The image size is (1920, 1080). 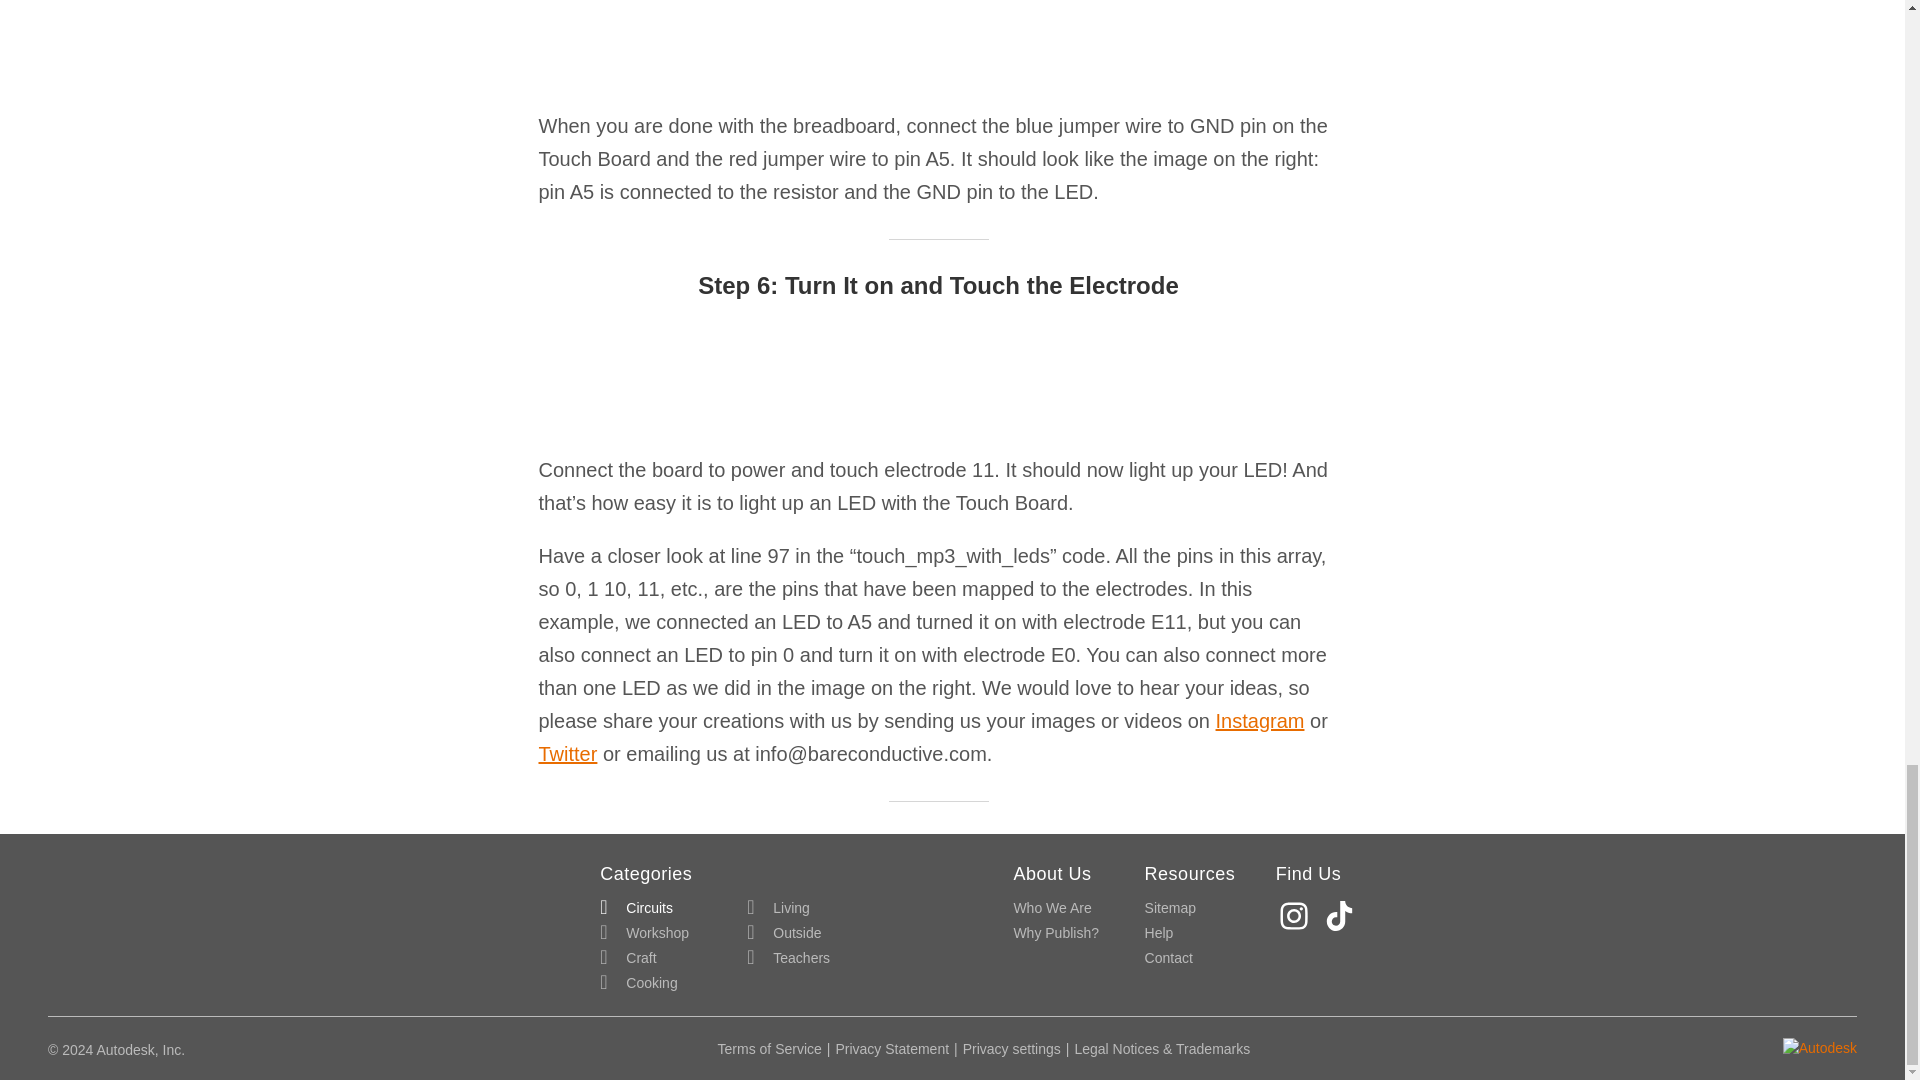 I want to click on Cooking, so click(x=638, y=982).